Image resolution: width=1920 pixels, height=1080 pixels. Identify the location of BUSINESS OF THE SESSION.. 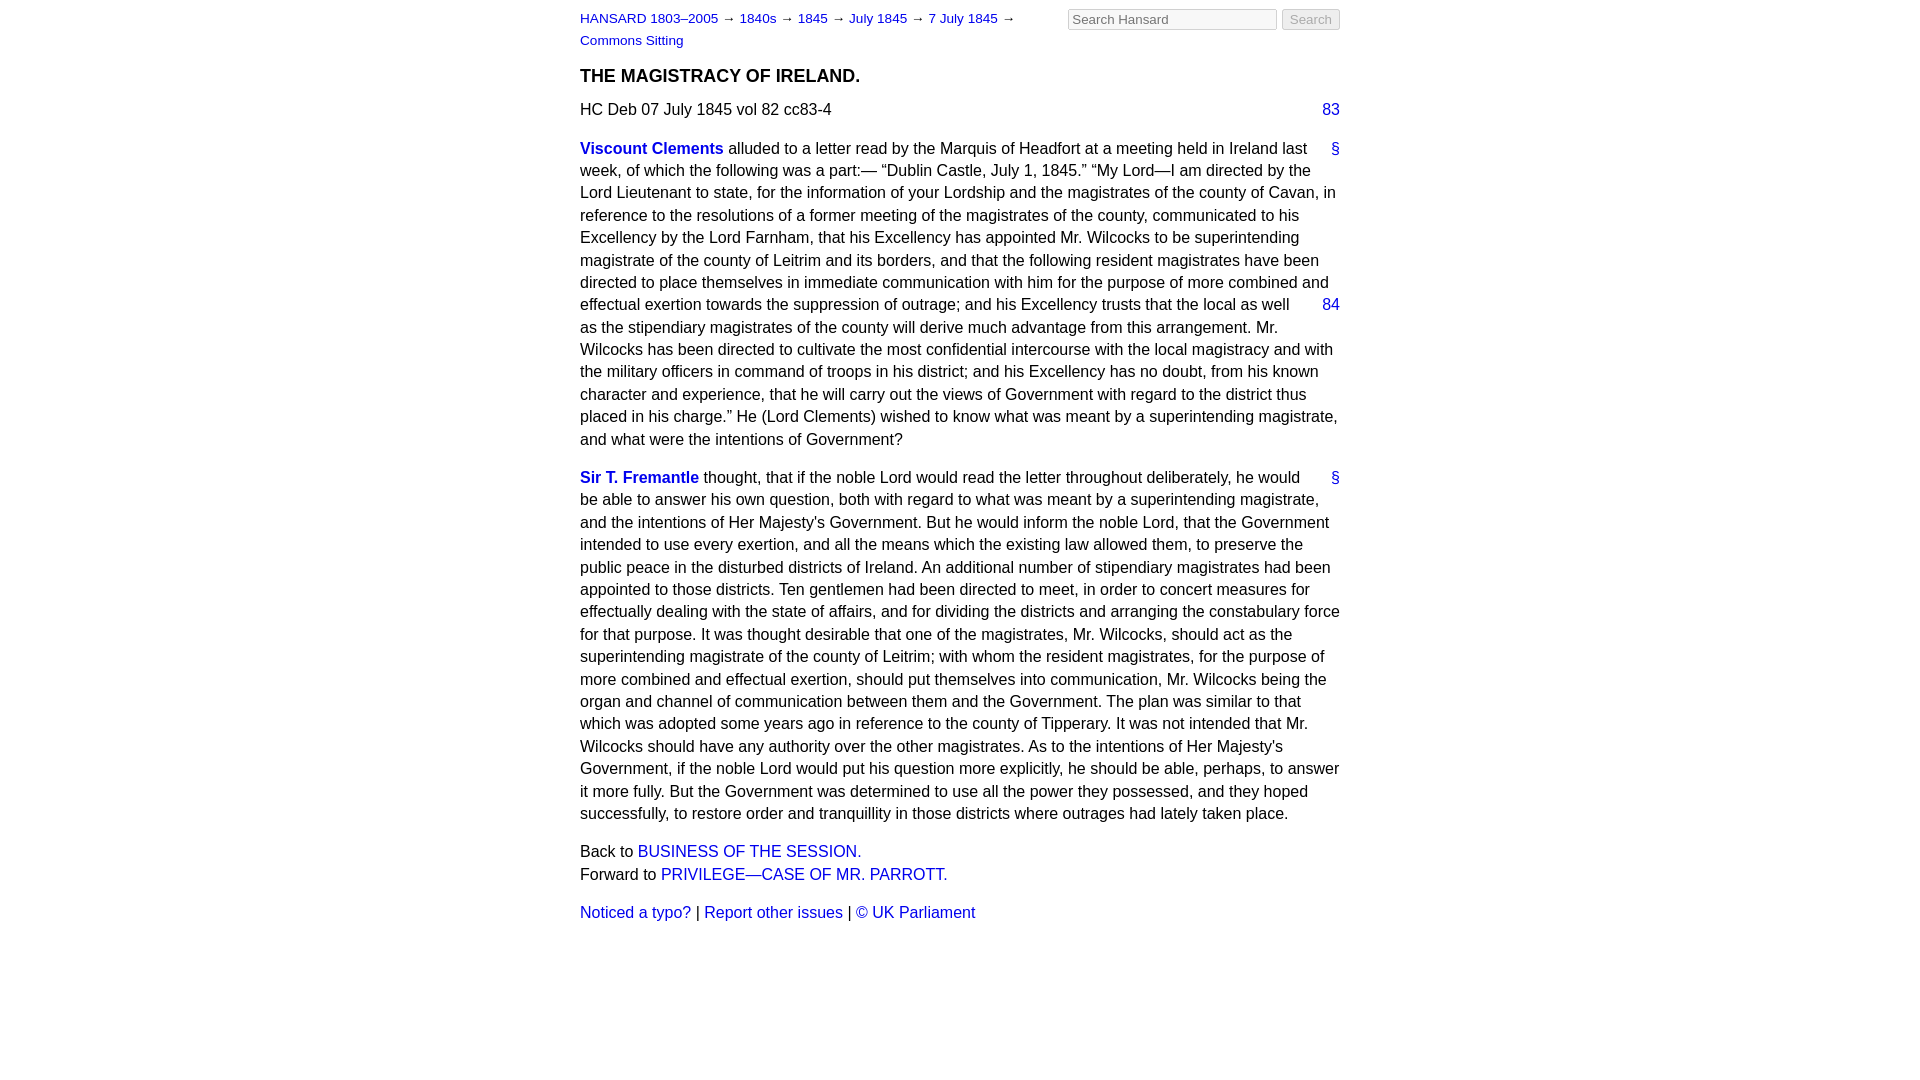
(750, 851).